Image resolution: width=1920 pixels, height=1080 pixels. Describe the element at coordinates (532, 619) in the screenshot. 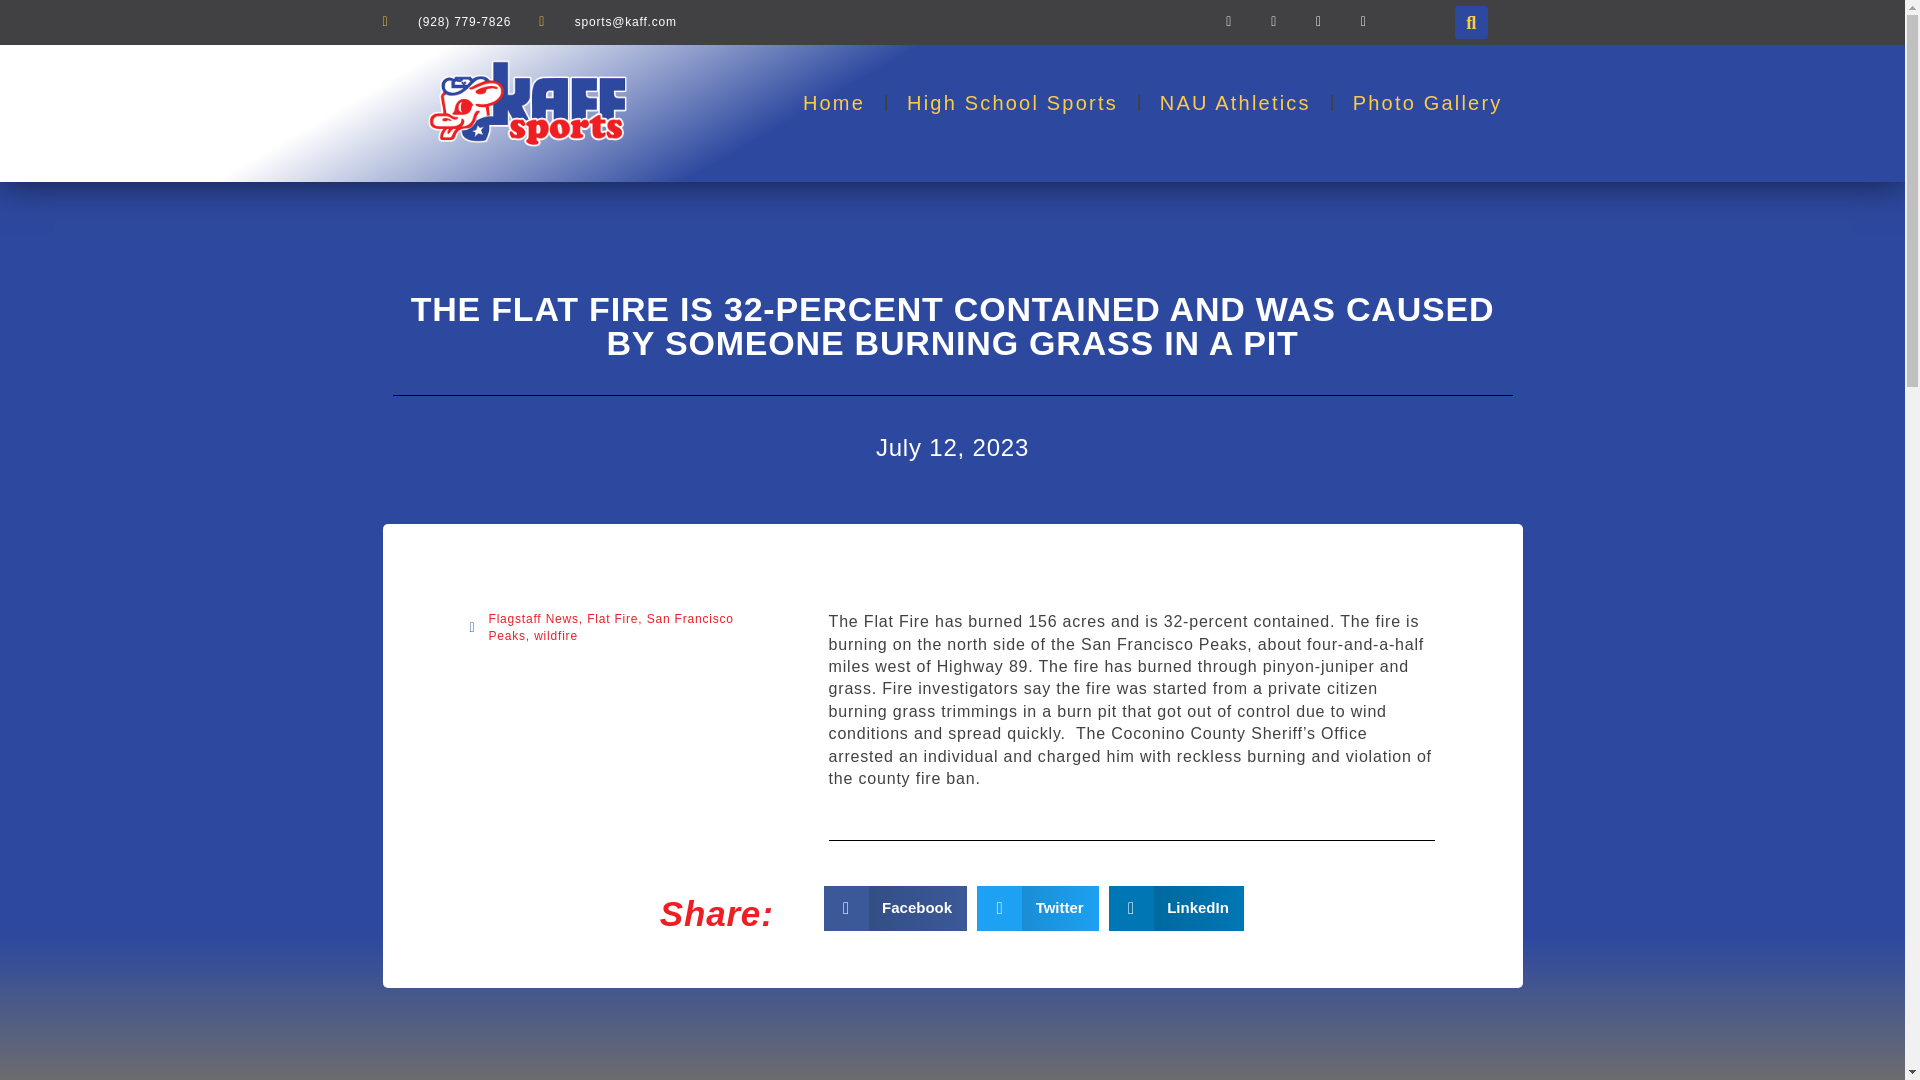

I see `Flagstaff News` at that location.